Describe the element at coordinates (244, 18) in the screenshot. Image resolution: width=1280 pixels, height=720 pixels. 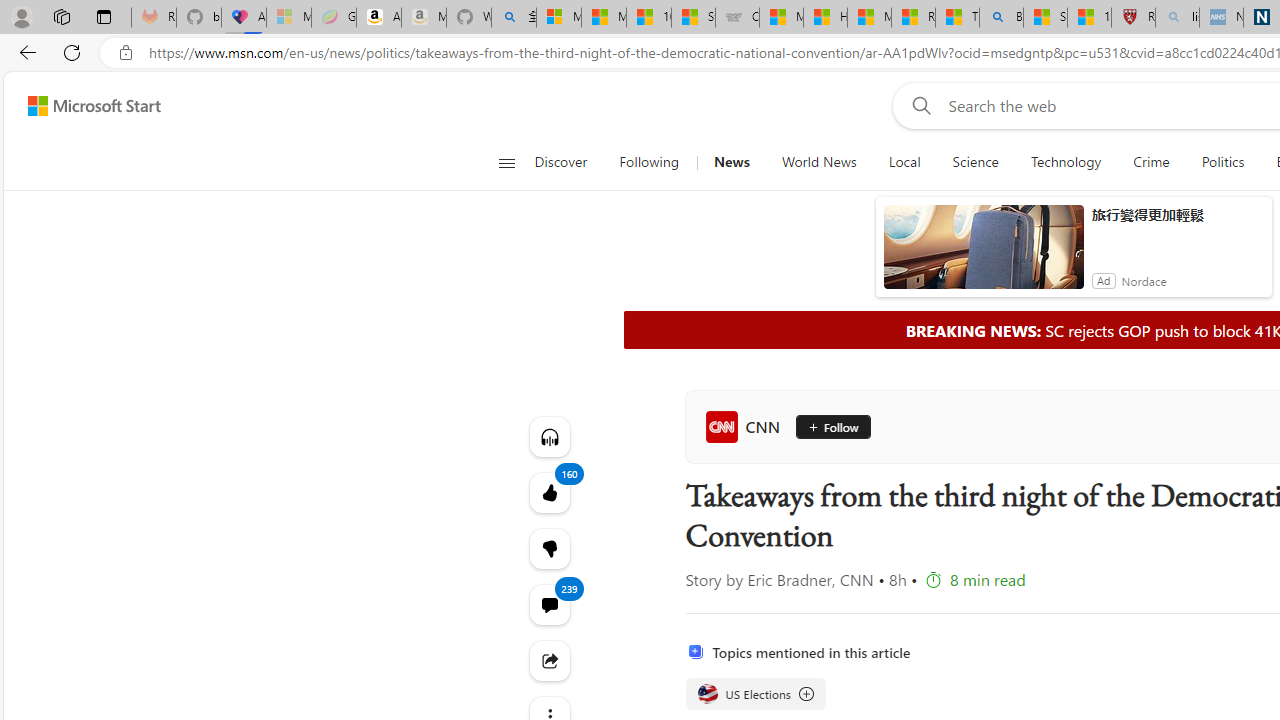
I see `Asthma Inhalers: Names and Types` at that location.